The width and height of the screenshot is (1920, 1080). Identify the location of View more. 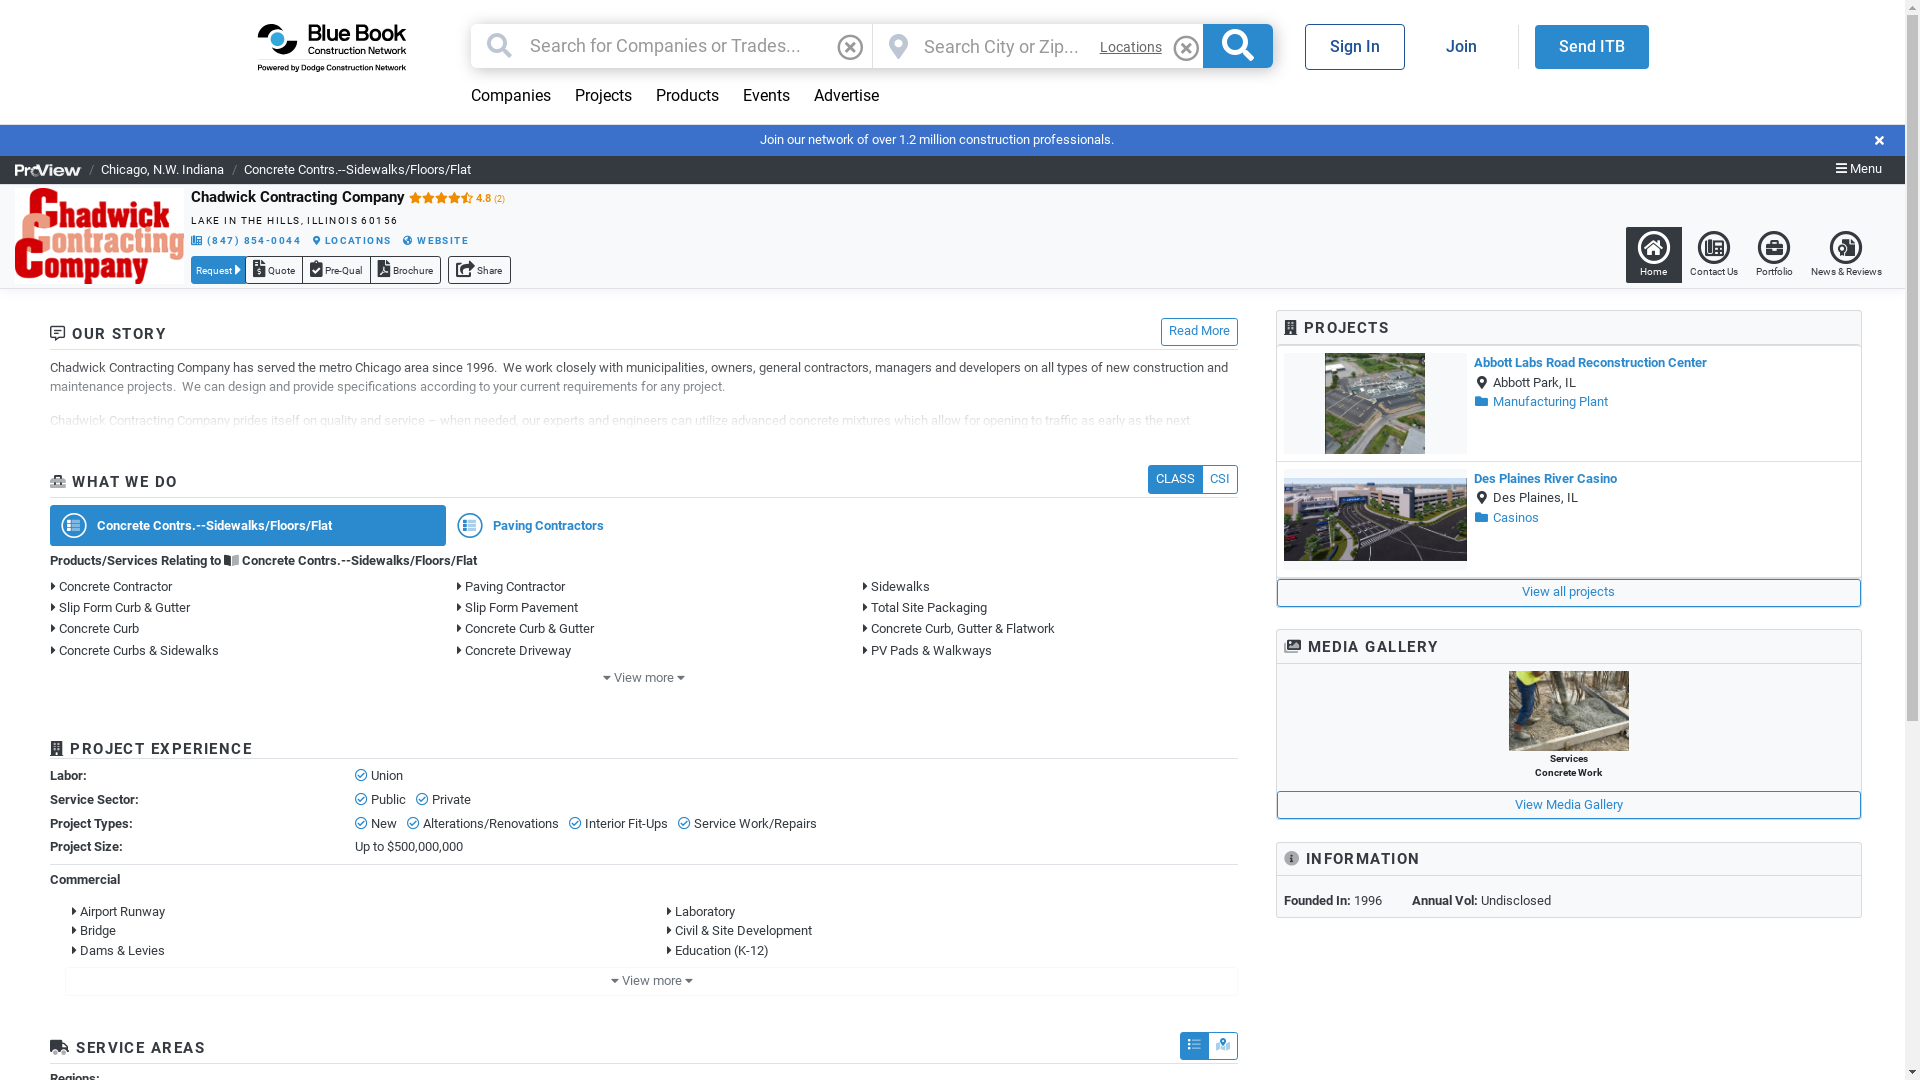
(652, 981).